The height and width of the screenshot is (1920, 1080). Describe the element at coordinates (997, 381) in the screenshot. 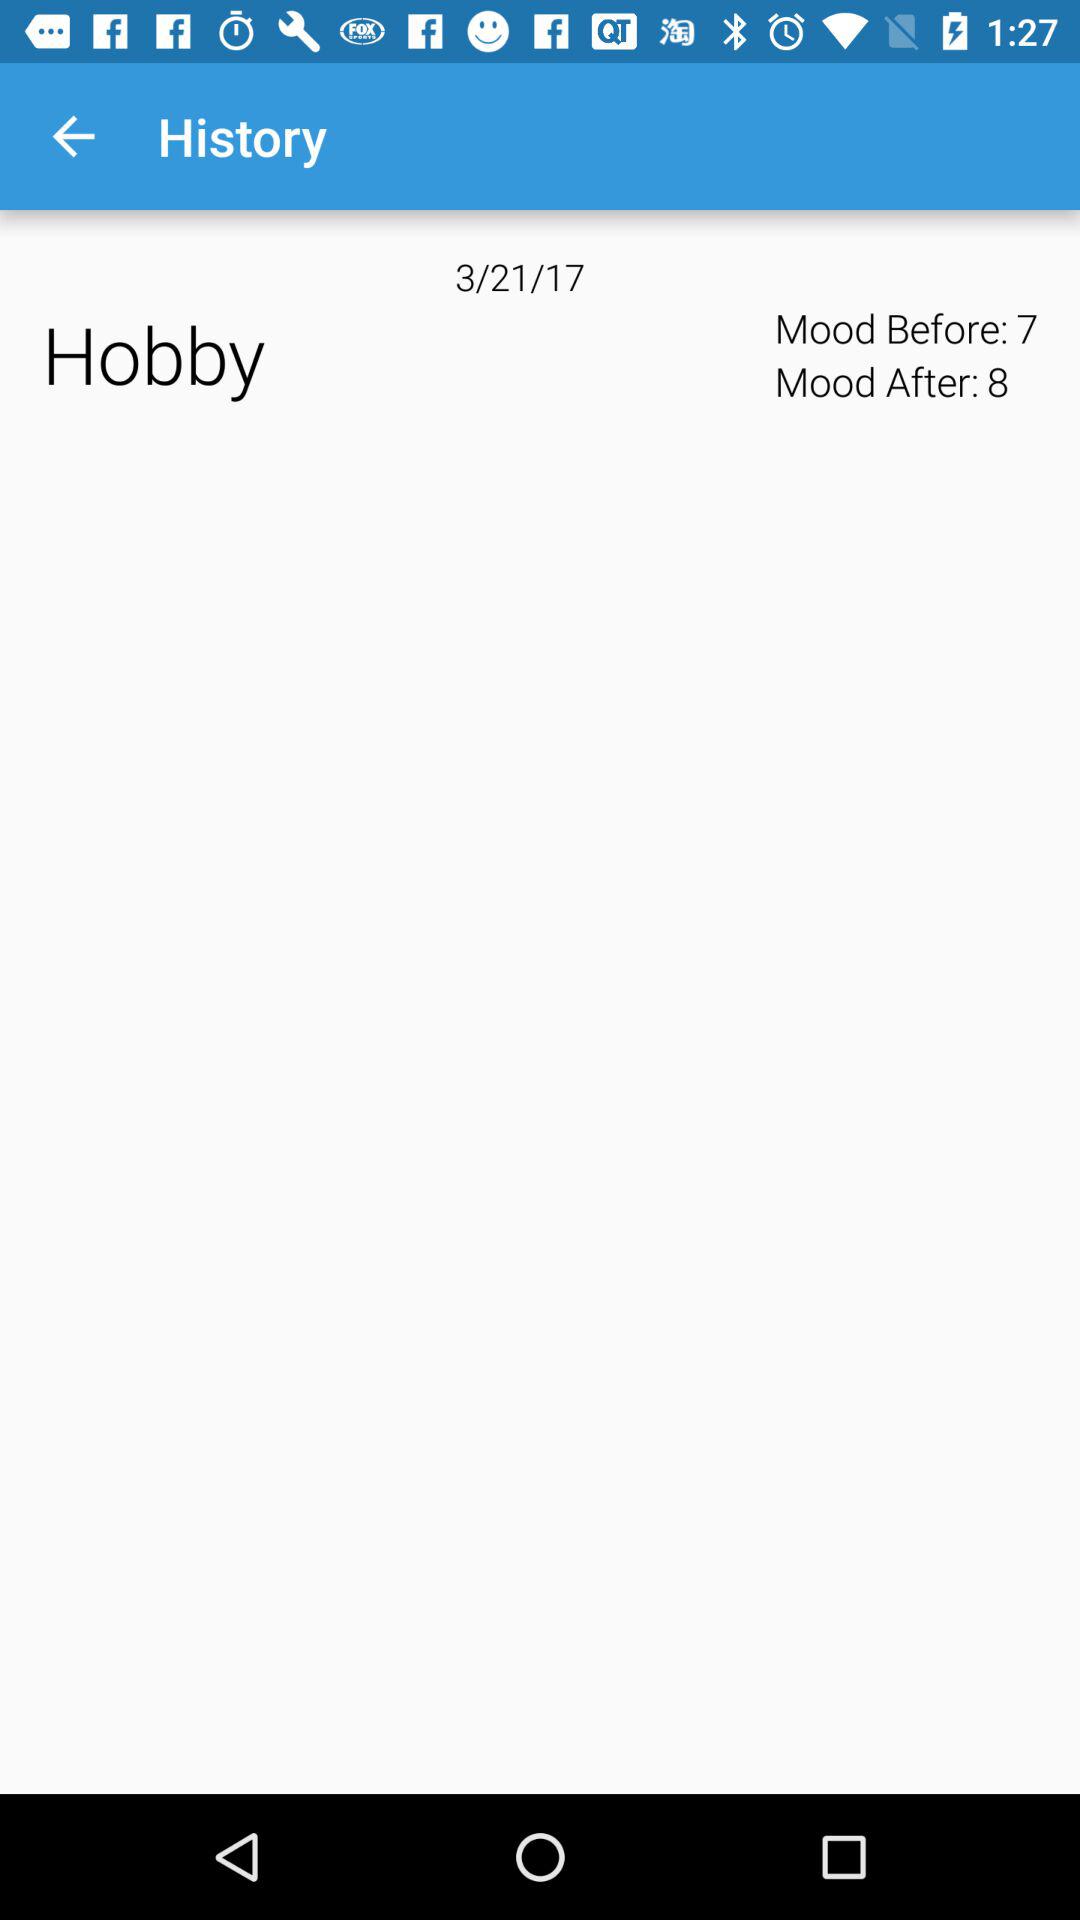

I see `scroll until 8 app` at that location.